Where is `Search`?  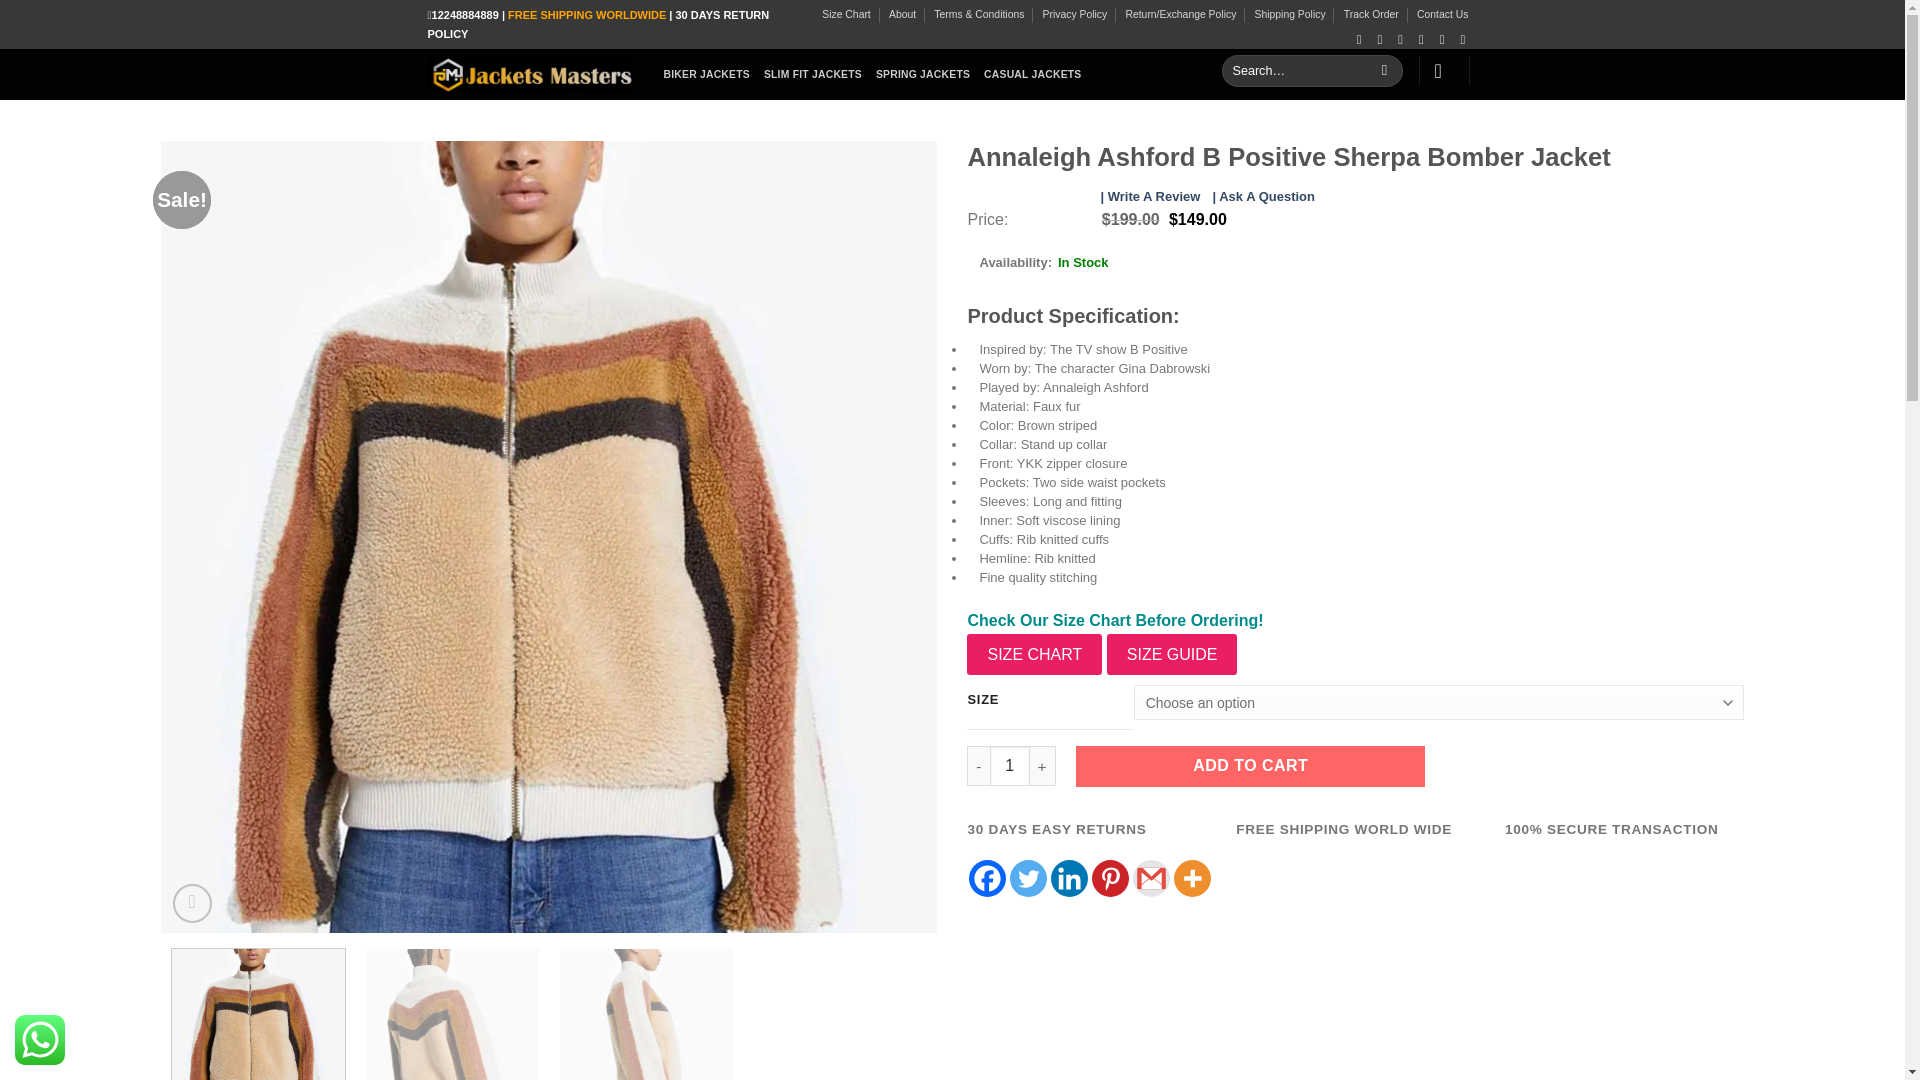 Search is located at coordinates (1384, 71).